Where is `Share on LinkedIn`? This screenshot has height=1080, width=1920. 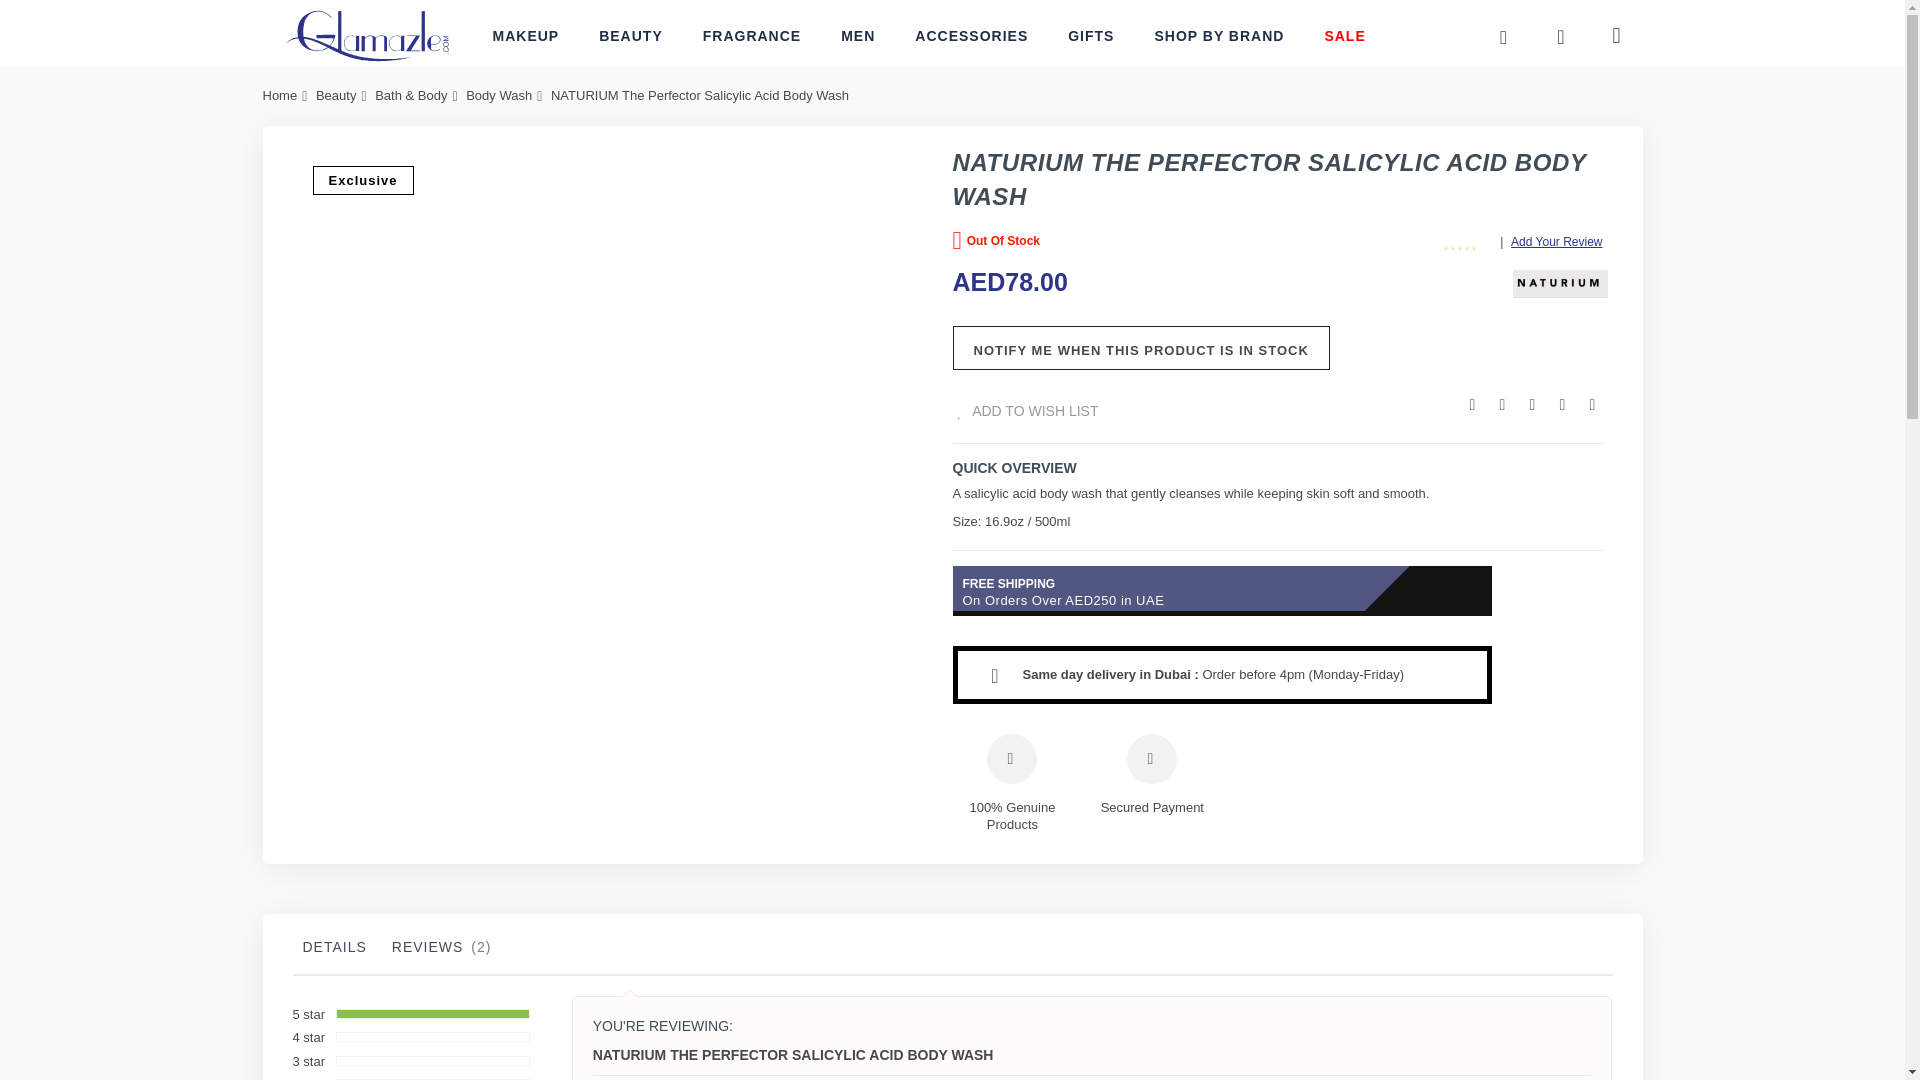
Share on LinkedIn is located at coordinates (1532, 404).